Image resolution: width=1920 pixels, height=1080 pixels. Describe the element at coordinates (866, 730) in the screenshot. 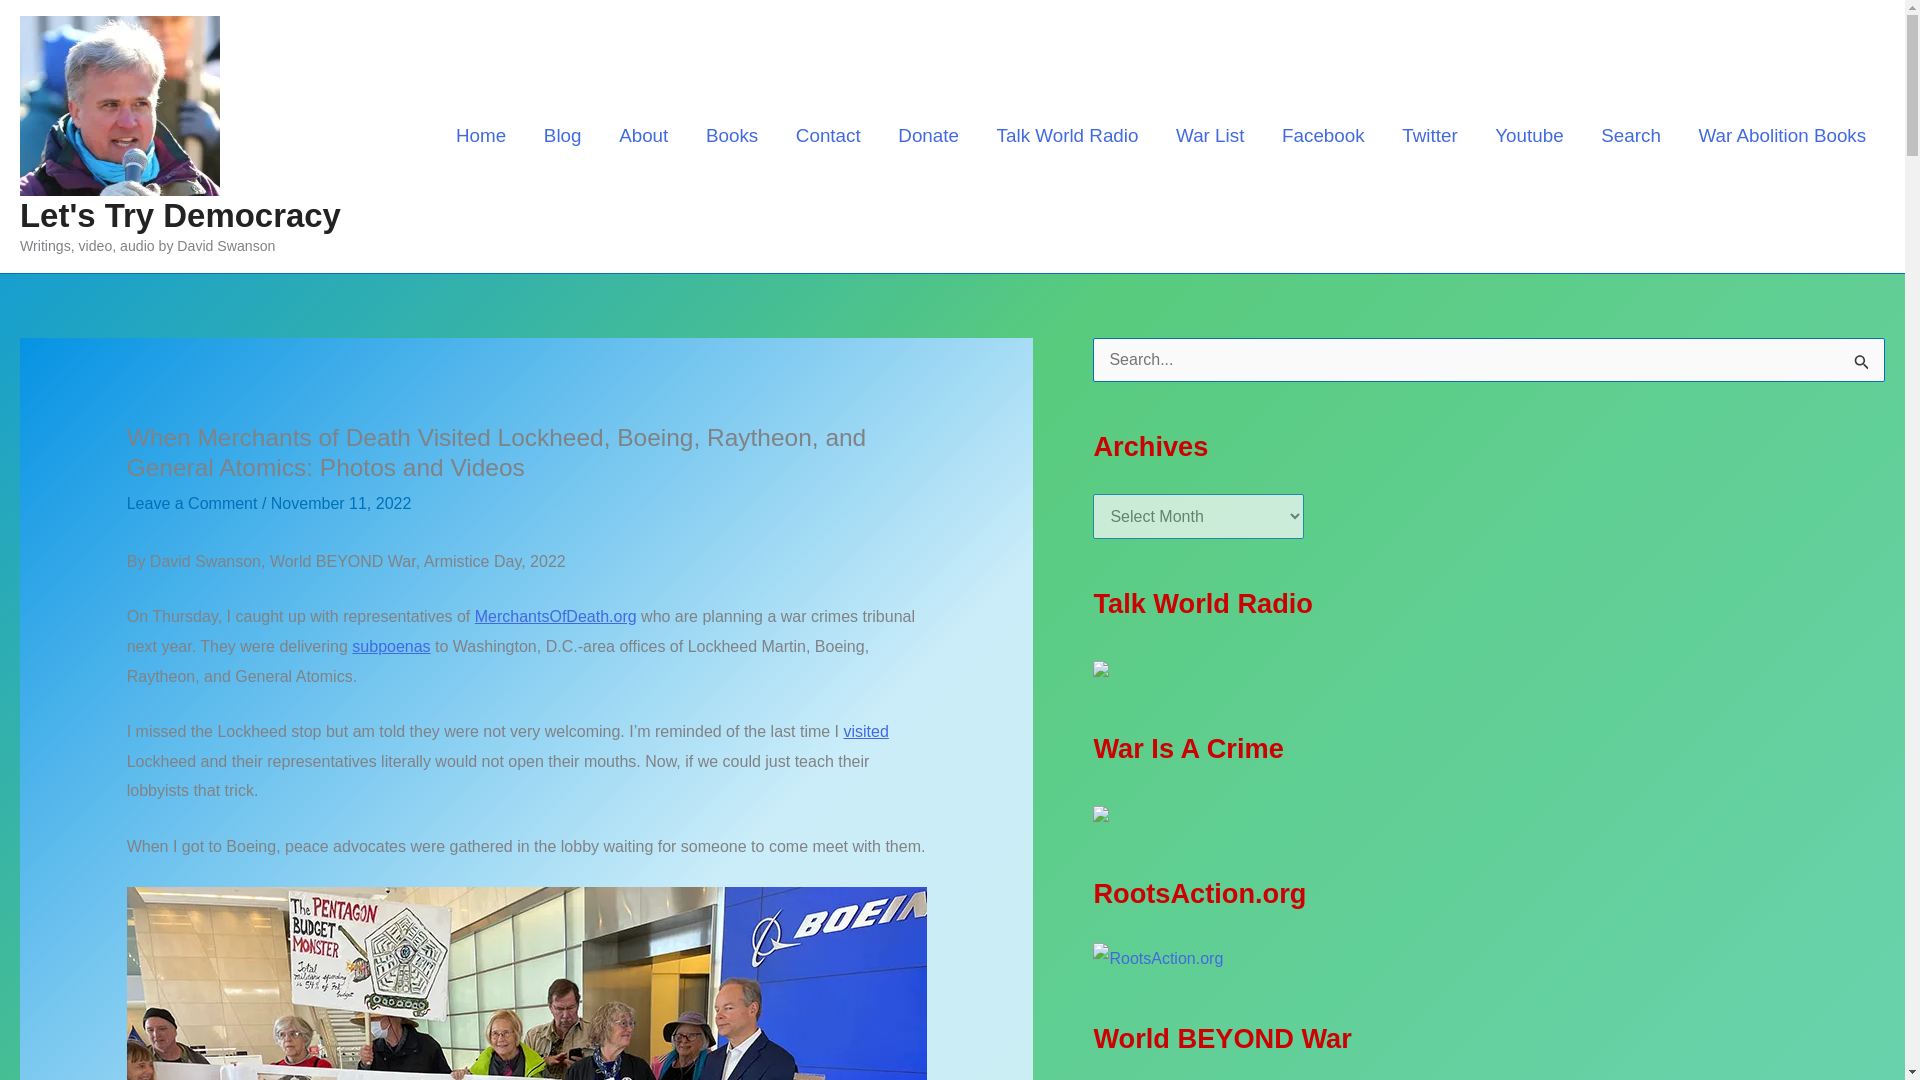

I see `visited` at that location.